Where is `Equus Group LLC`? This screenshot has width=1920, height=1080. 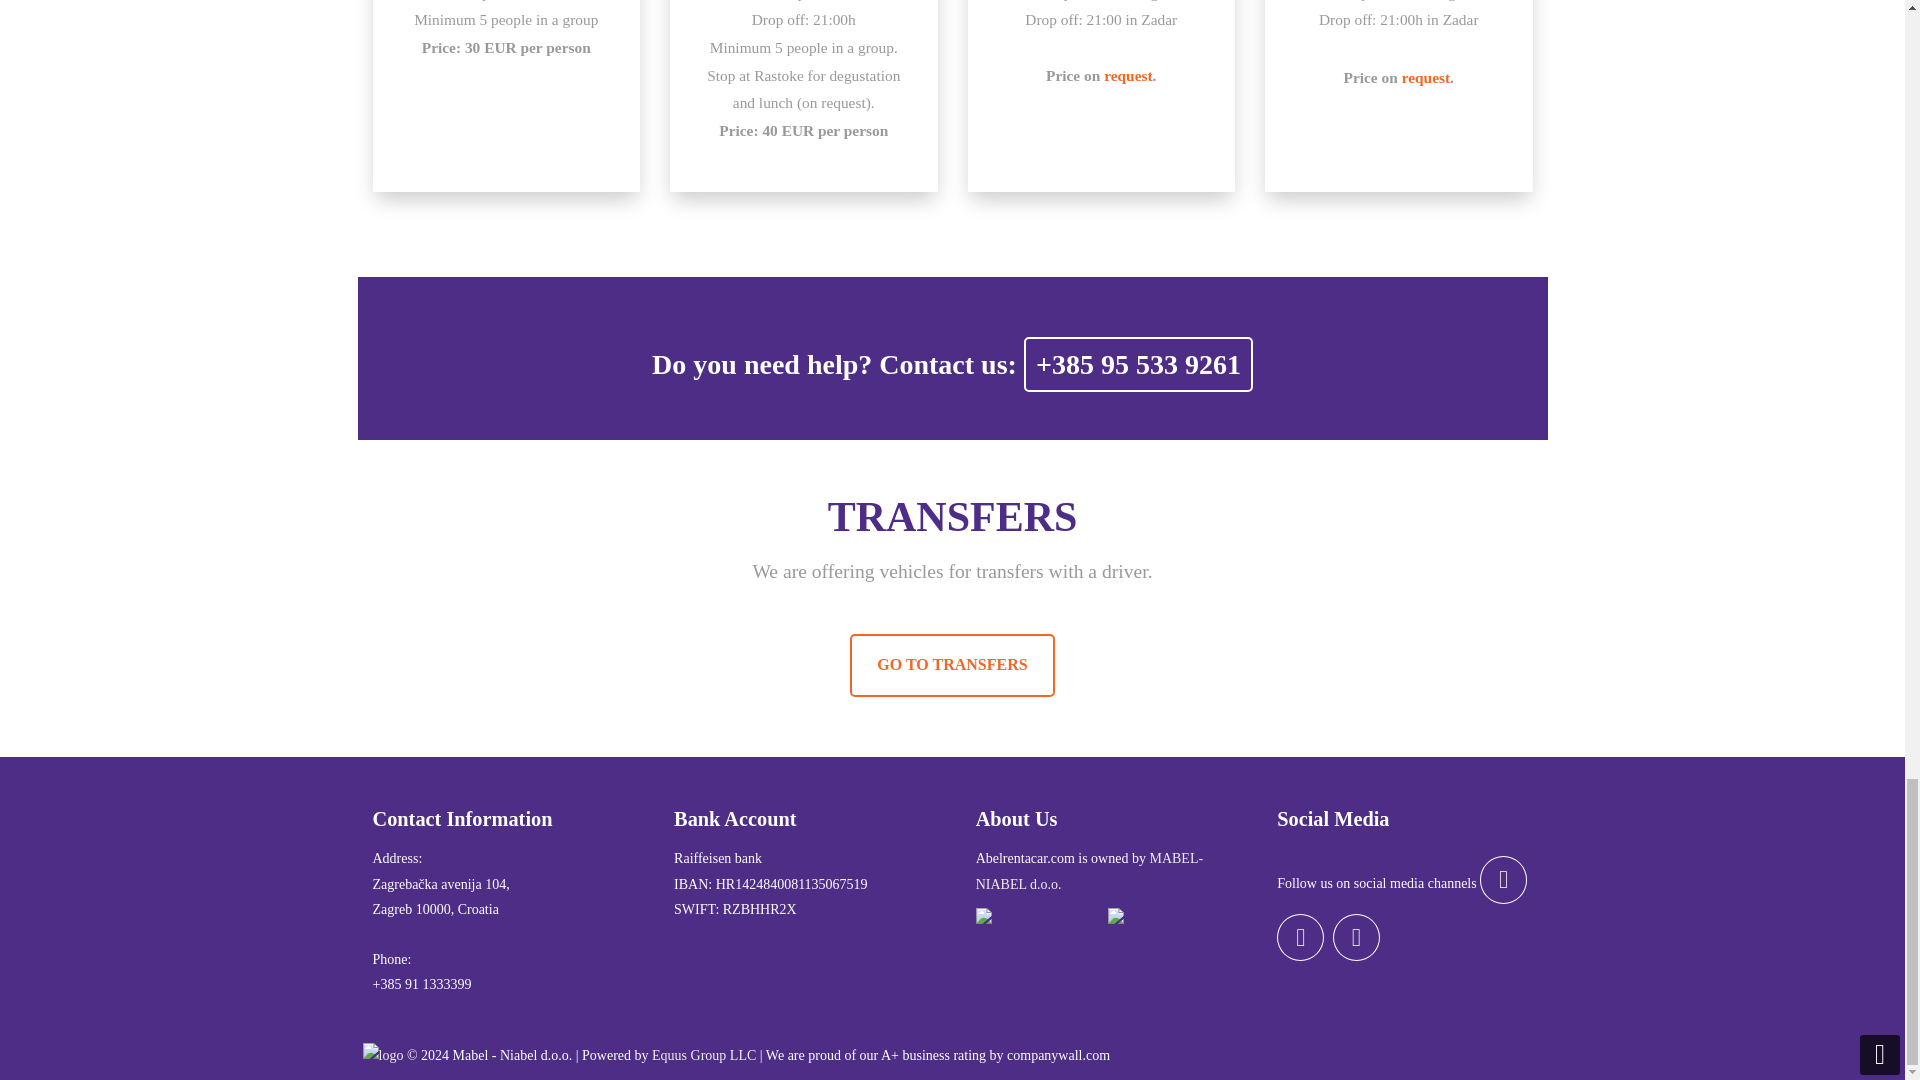
Equus Group LLC is located at coordinates (704, 1054).